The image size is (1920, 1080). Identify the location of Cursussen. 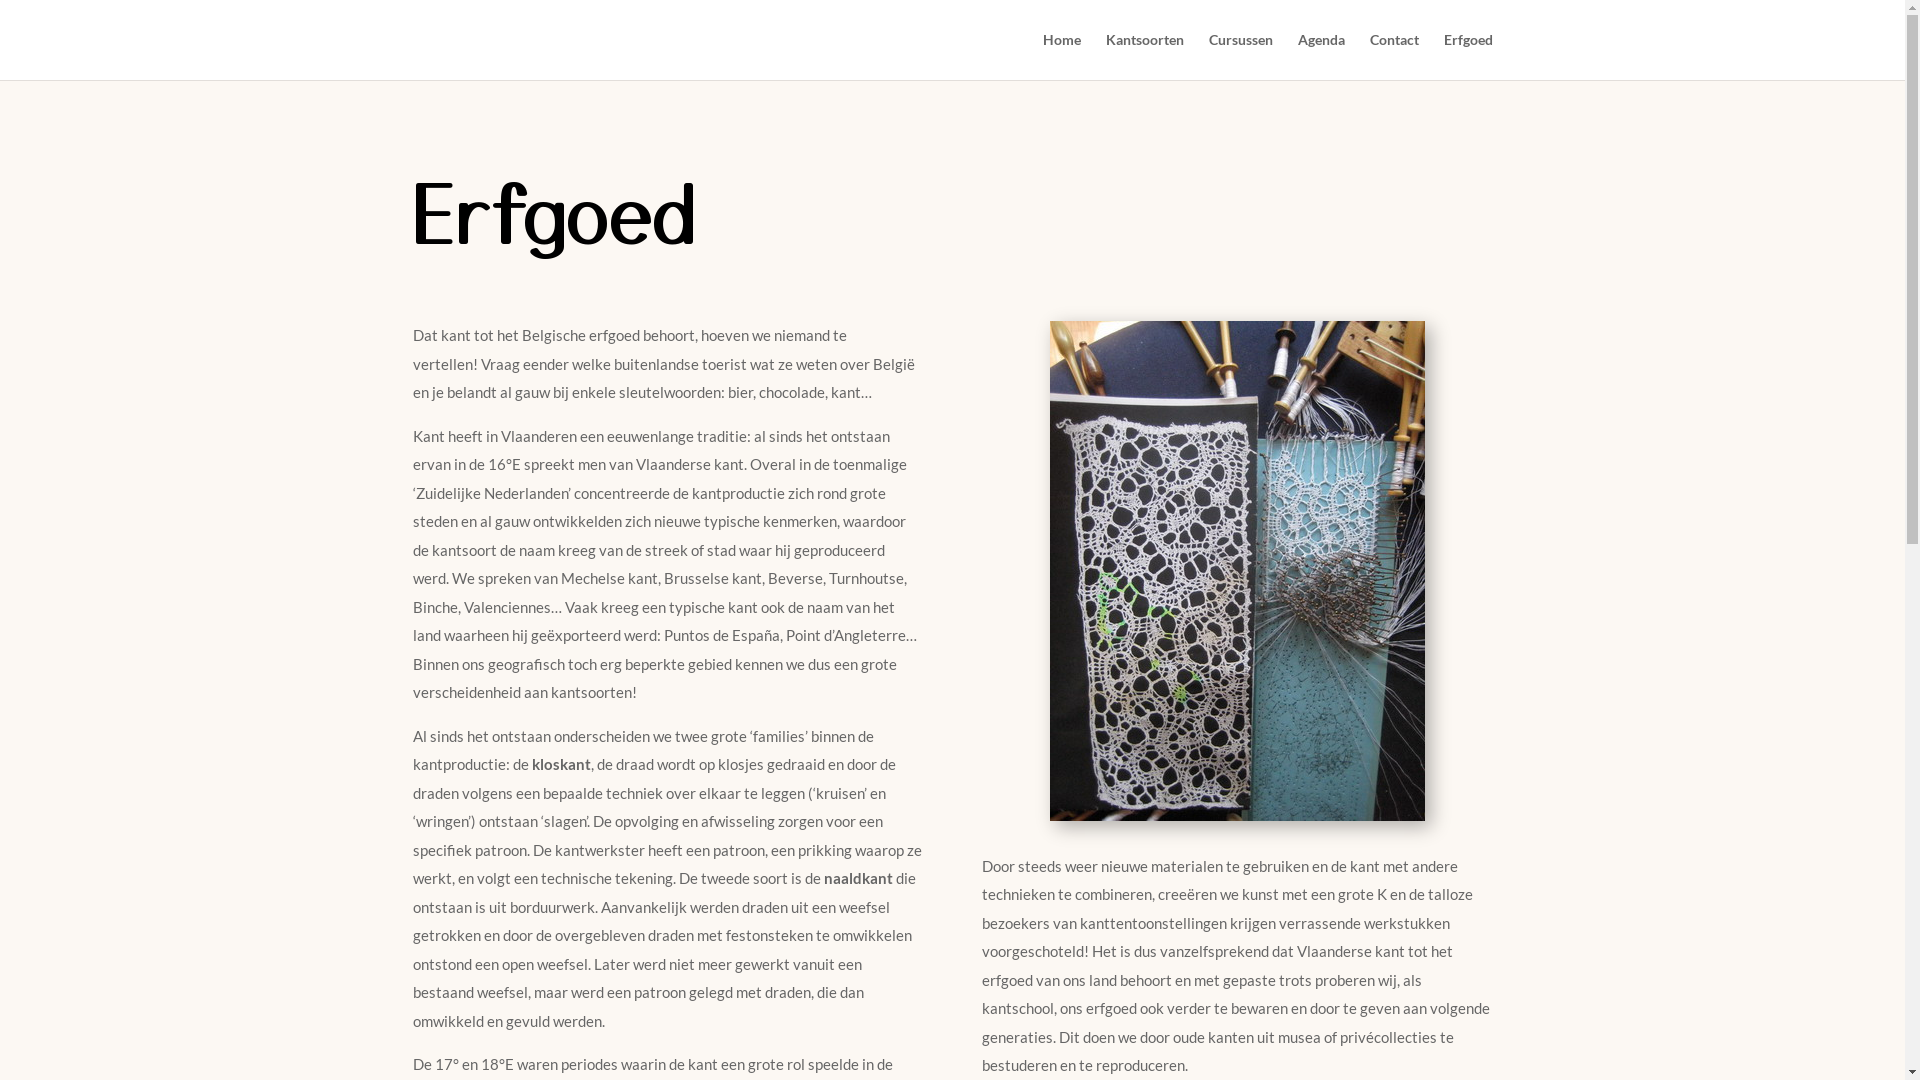
(1240, 56).